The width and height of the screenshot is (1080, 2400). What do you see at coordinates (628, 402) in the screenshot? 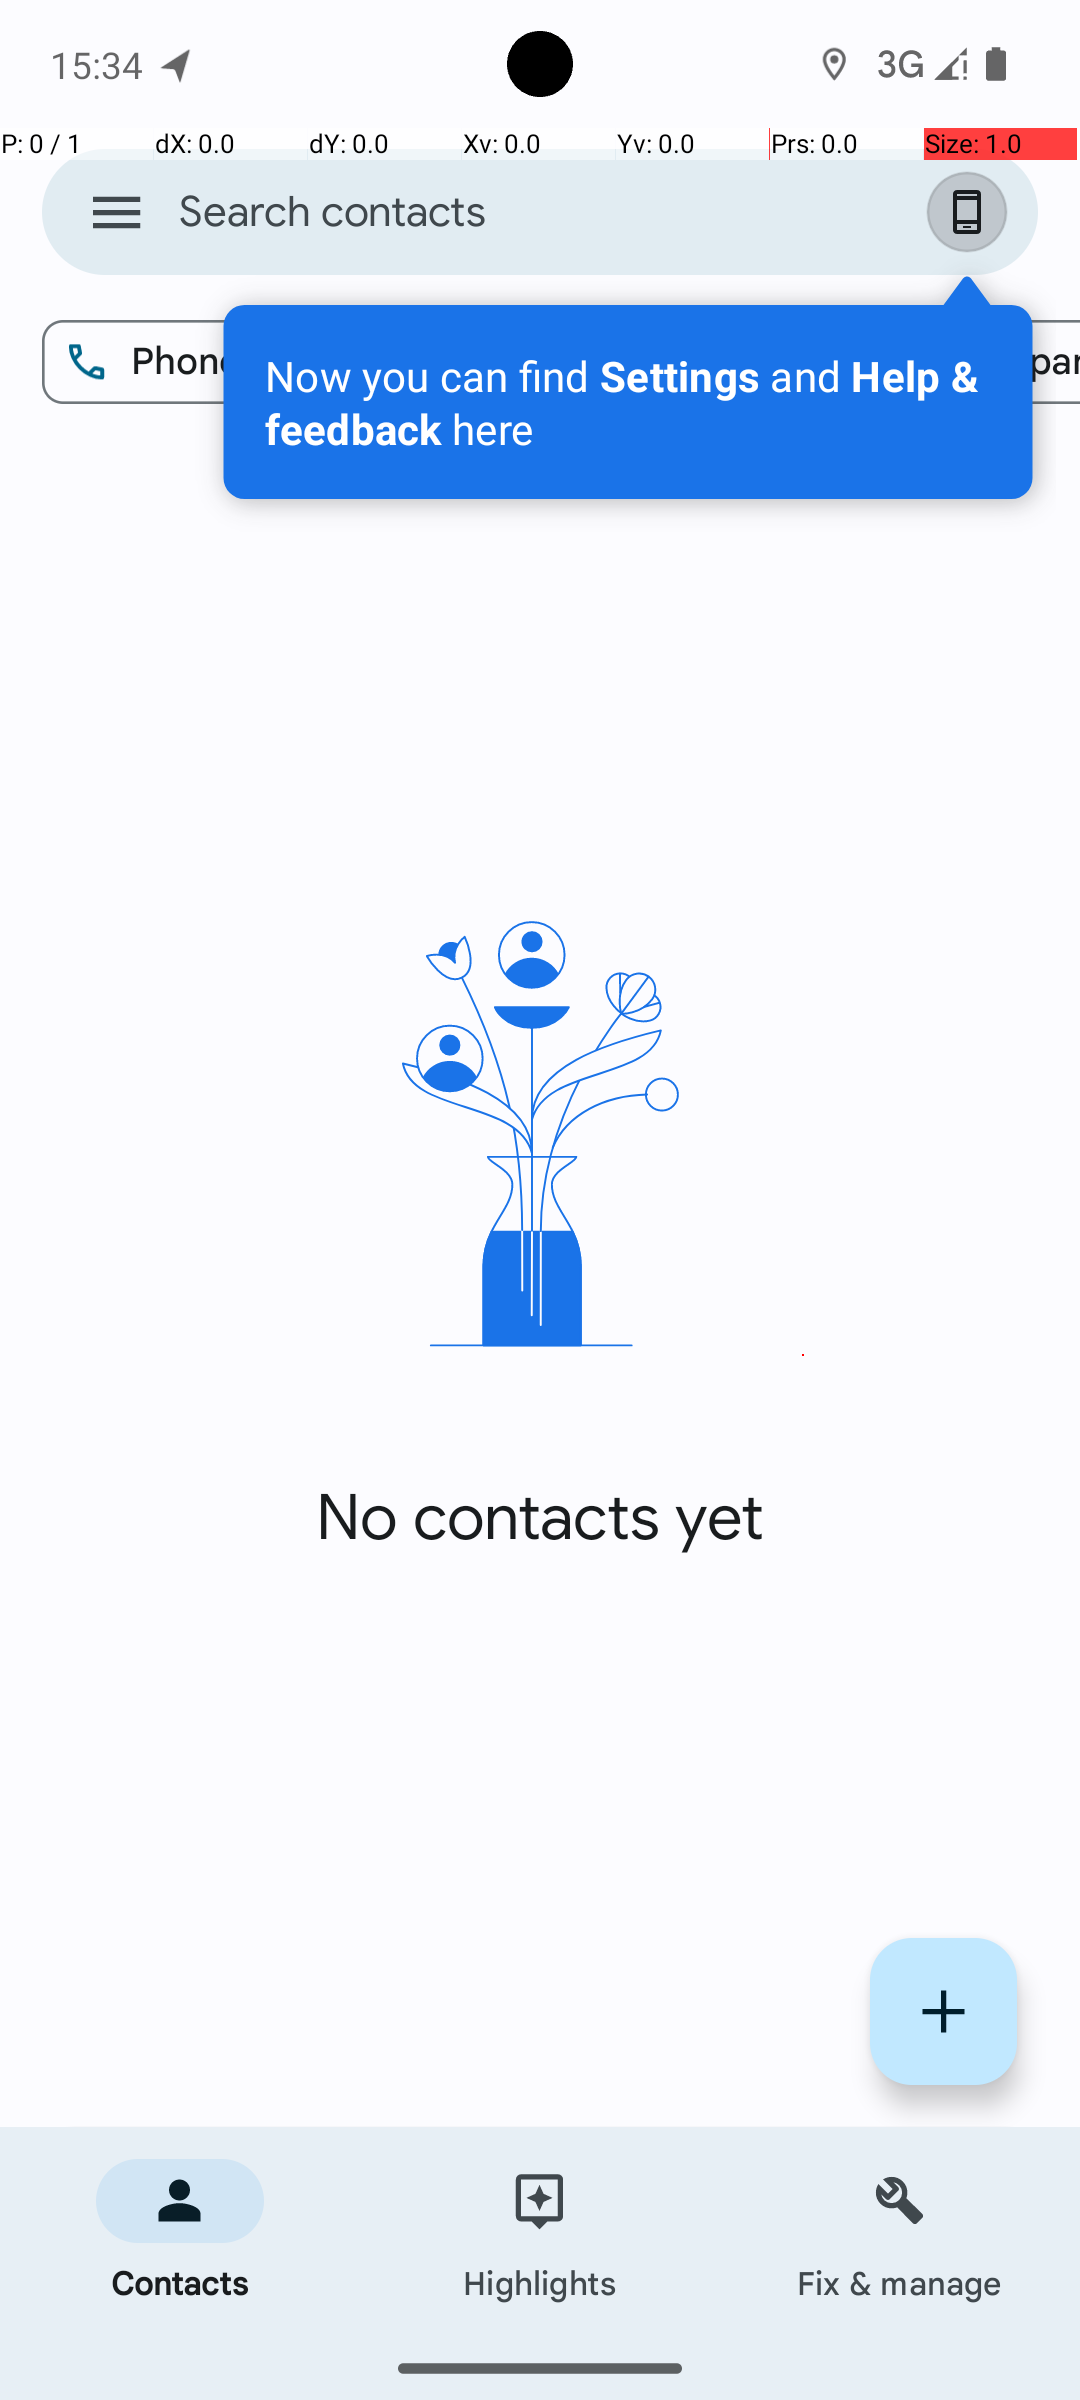
I see `Now you can find Settings and Help & feedback here
Open account and settings.` at bounding box center [628, 402].